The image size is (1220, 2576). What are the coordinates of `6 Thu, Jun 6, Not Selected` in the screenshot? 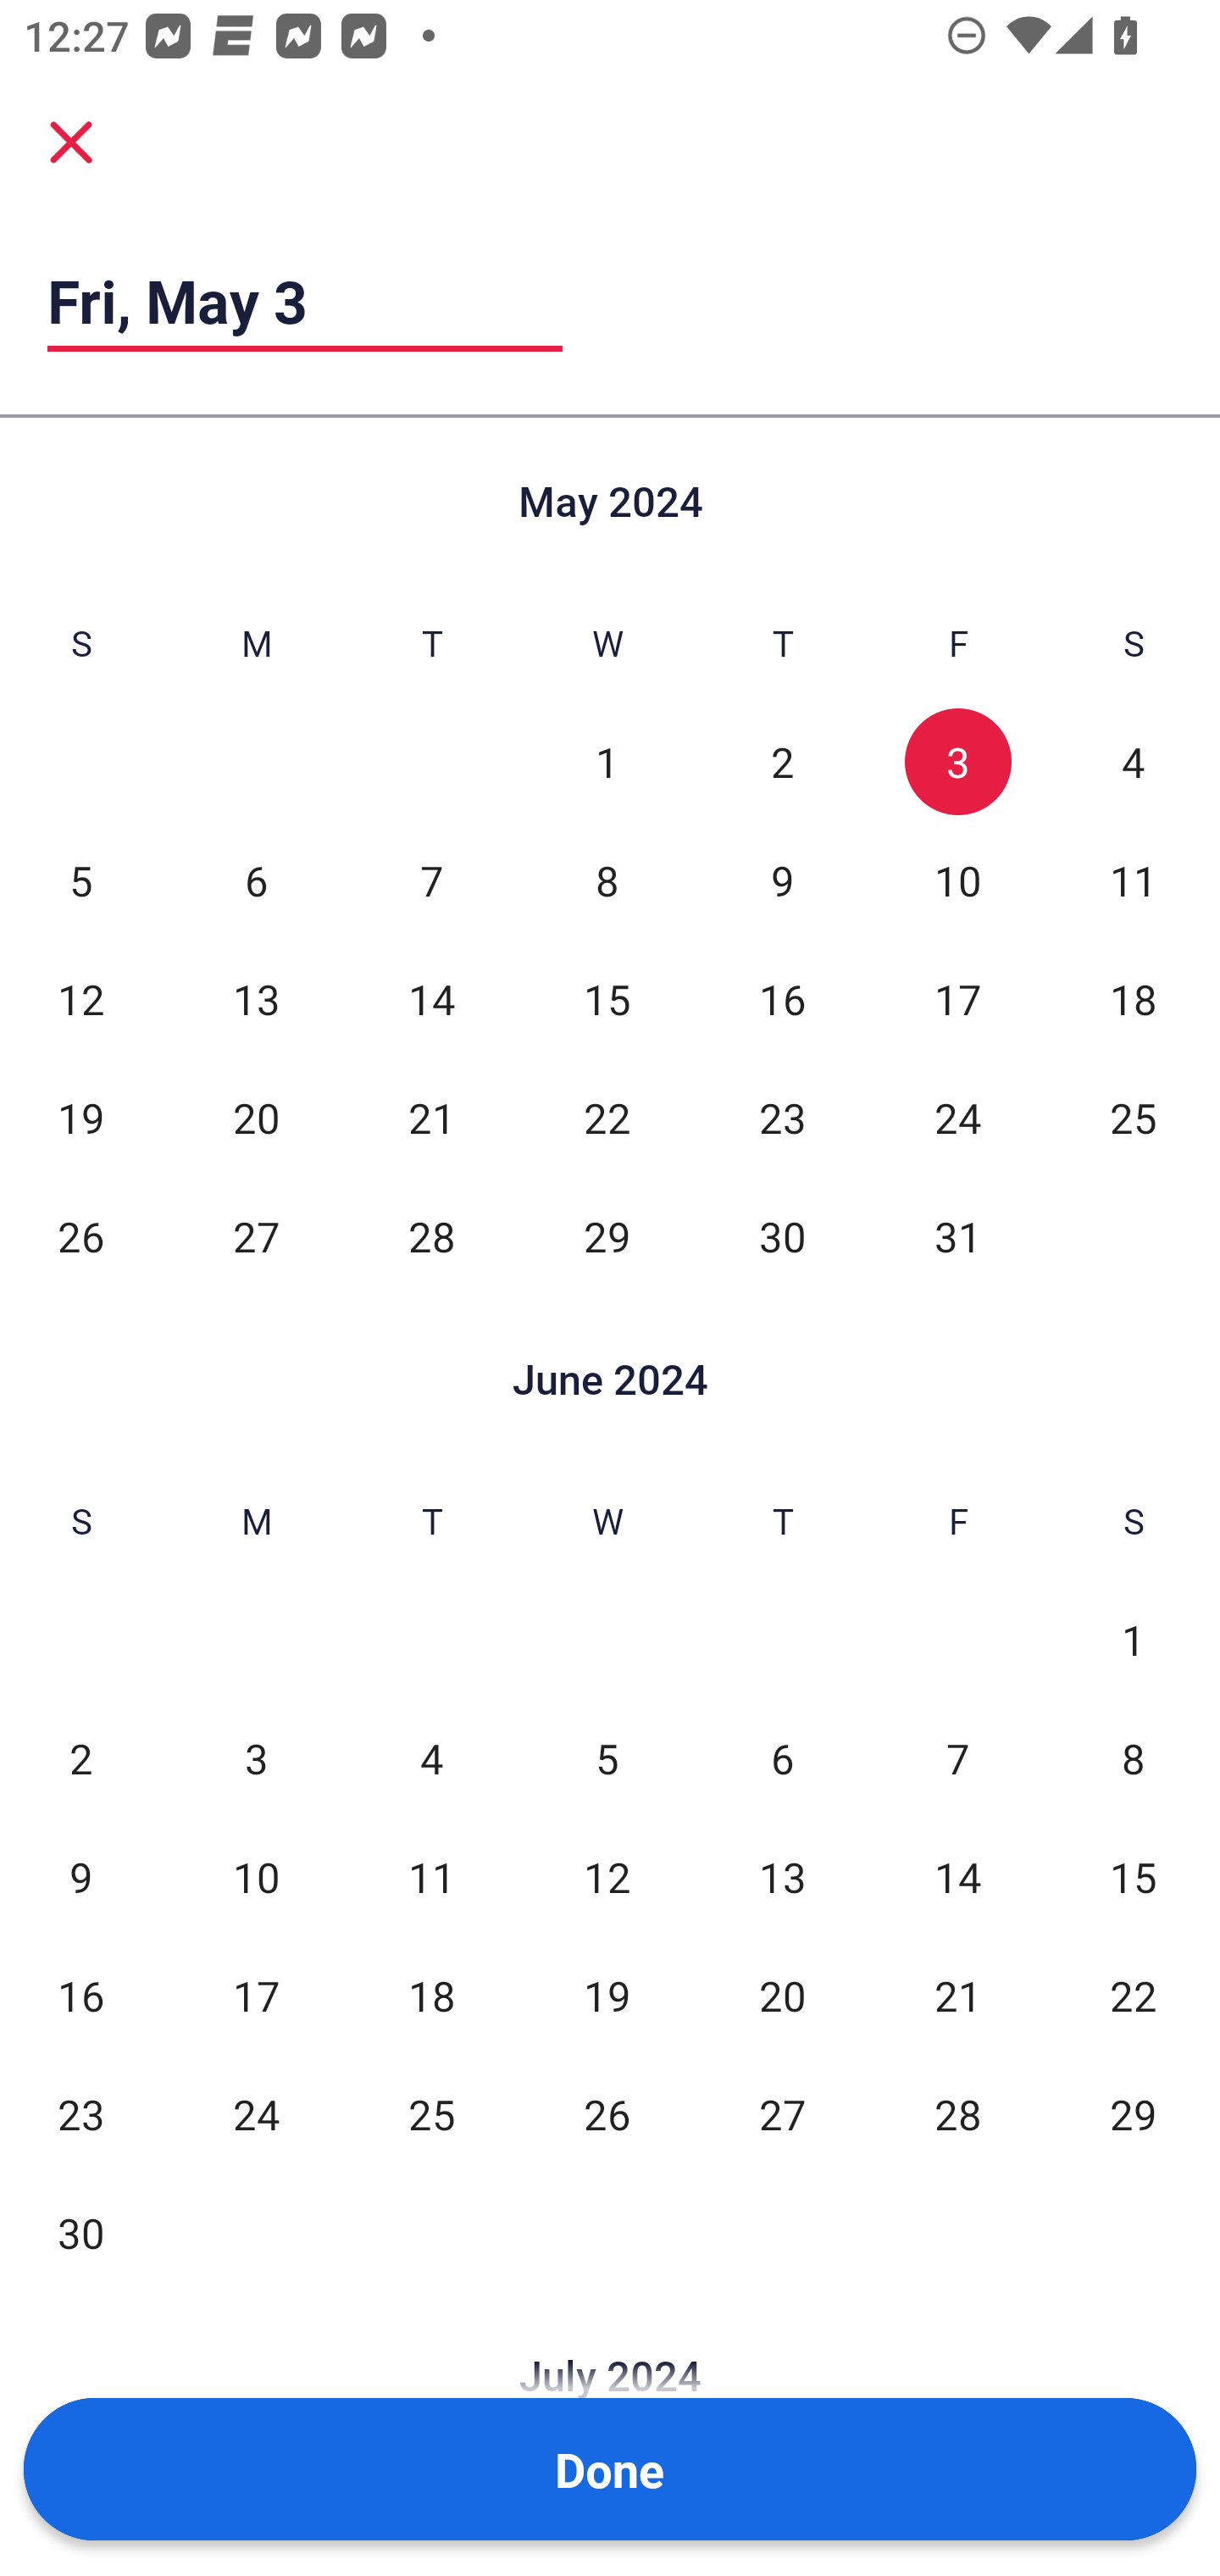 It's located at (782, 1759).